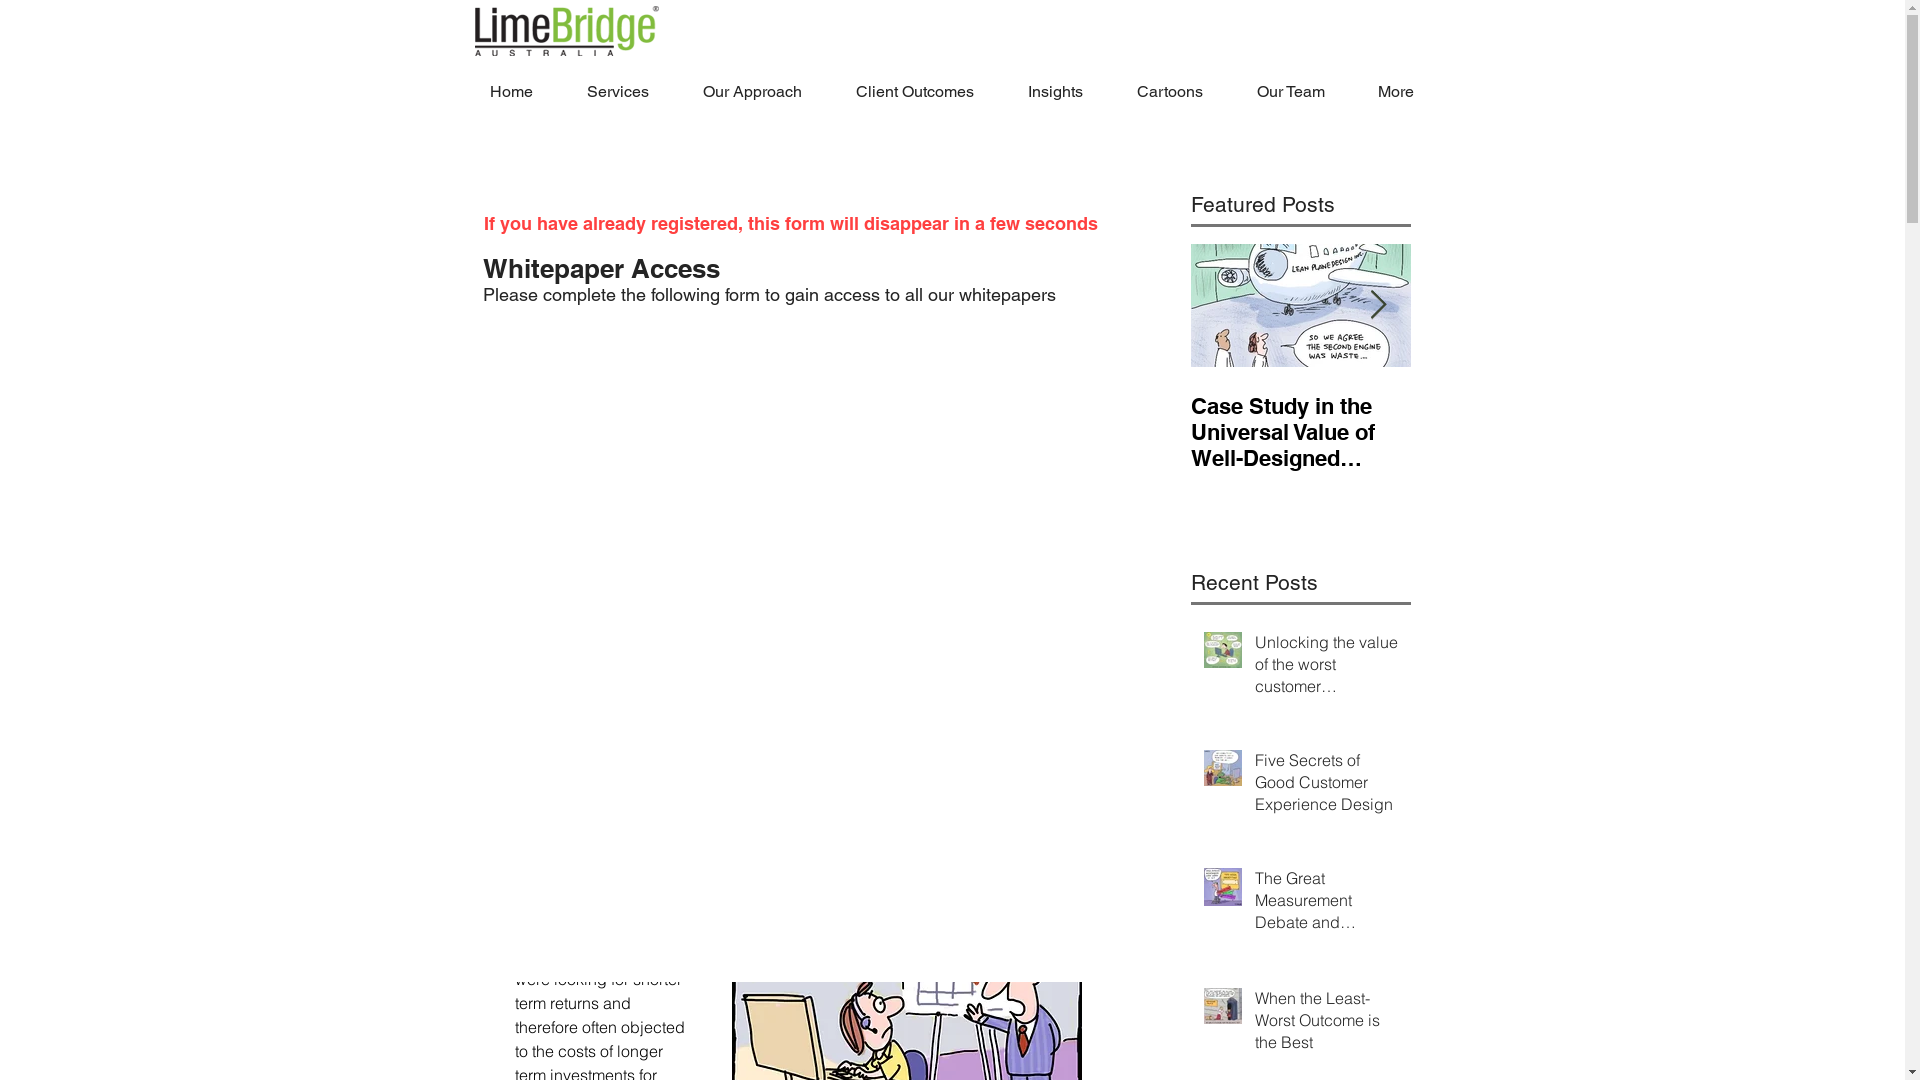 This screenshot has height=1080, width=1920. Describe the element at coordinates (1326, 1024) in the screenshot. I see `When the Least-Worst Outcome is the Best` at that location.